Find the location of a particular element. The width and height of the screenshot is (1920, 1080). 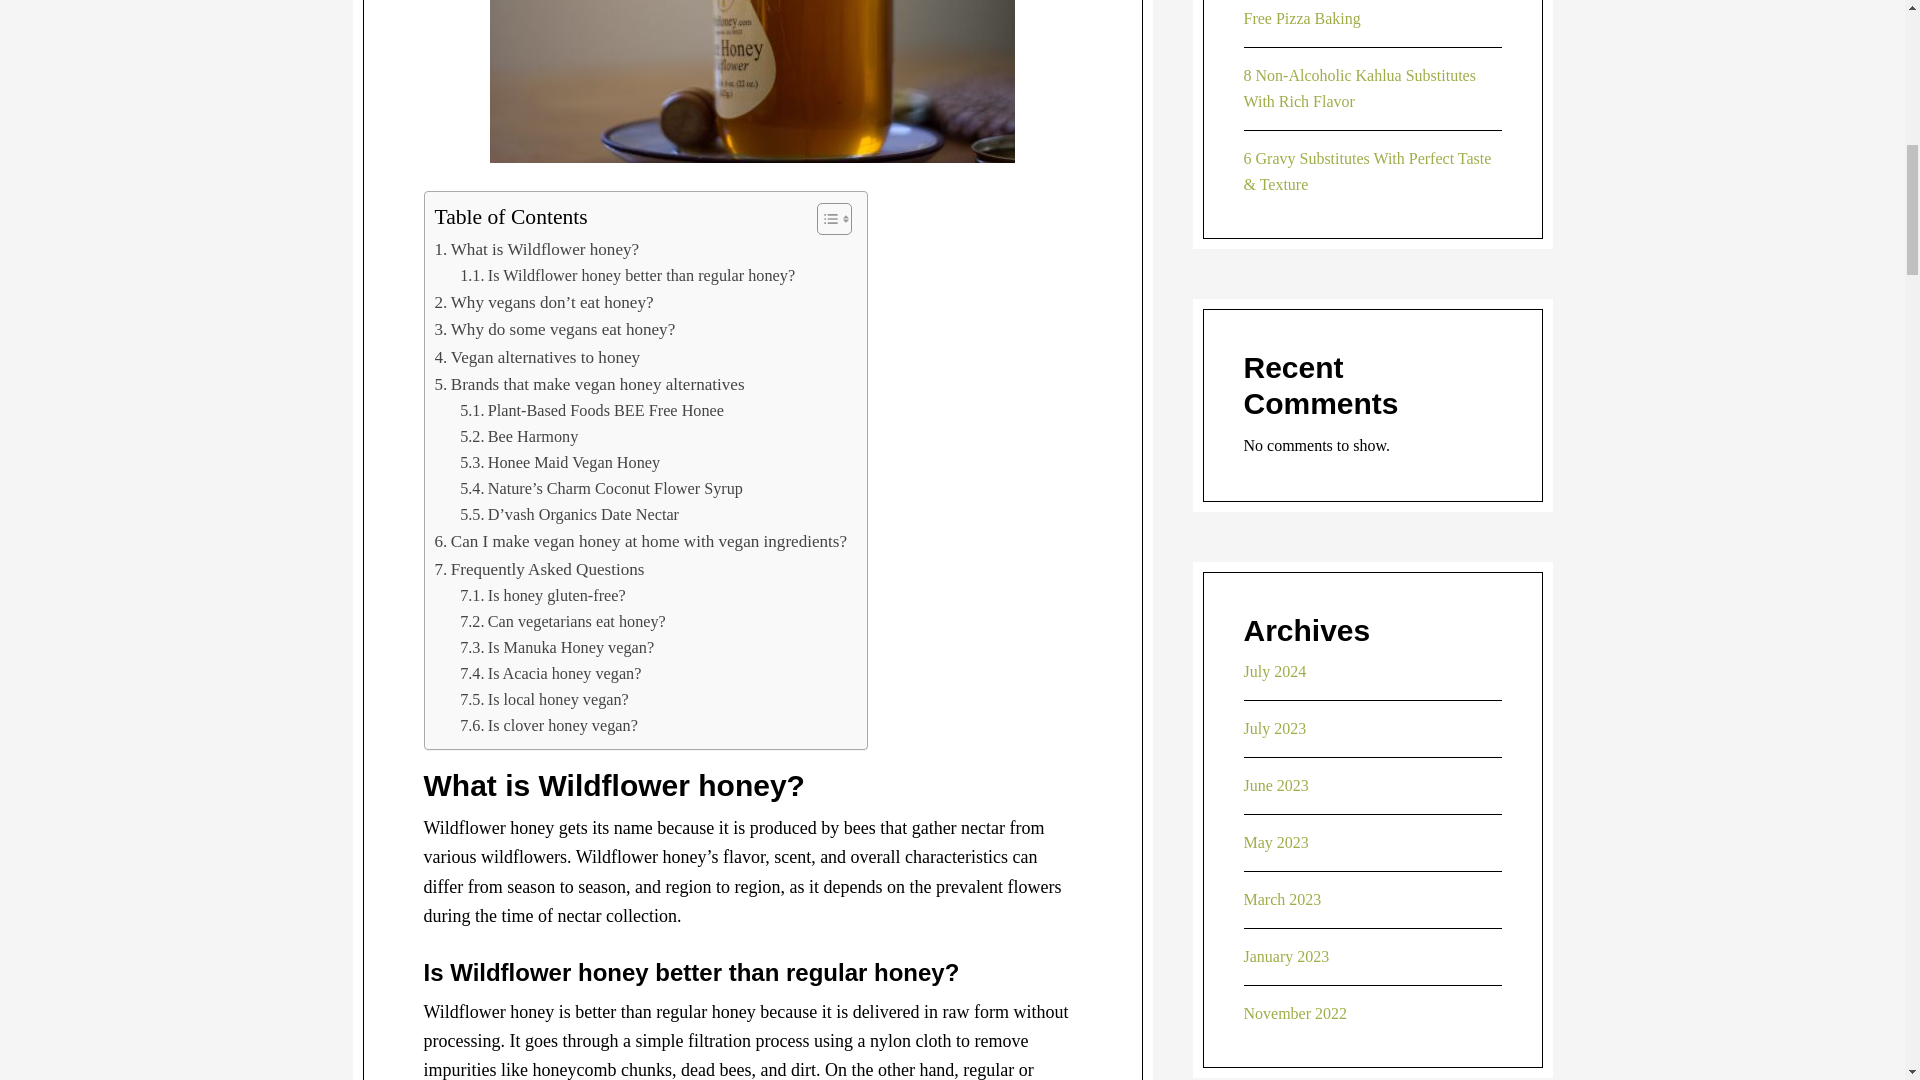

Brands that make vegan honey alternatives is located at coordinates (588, 384).